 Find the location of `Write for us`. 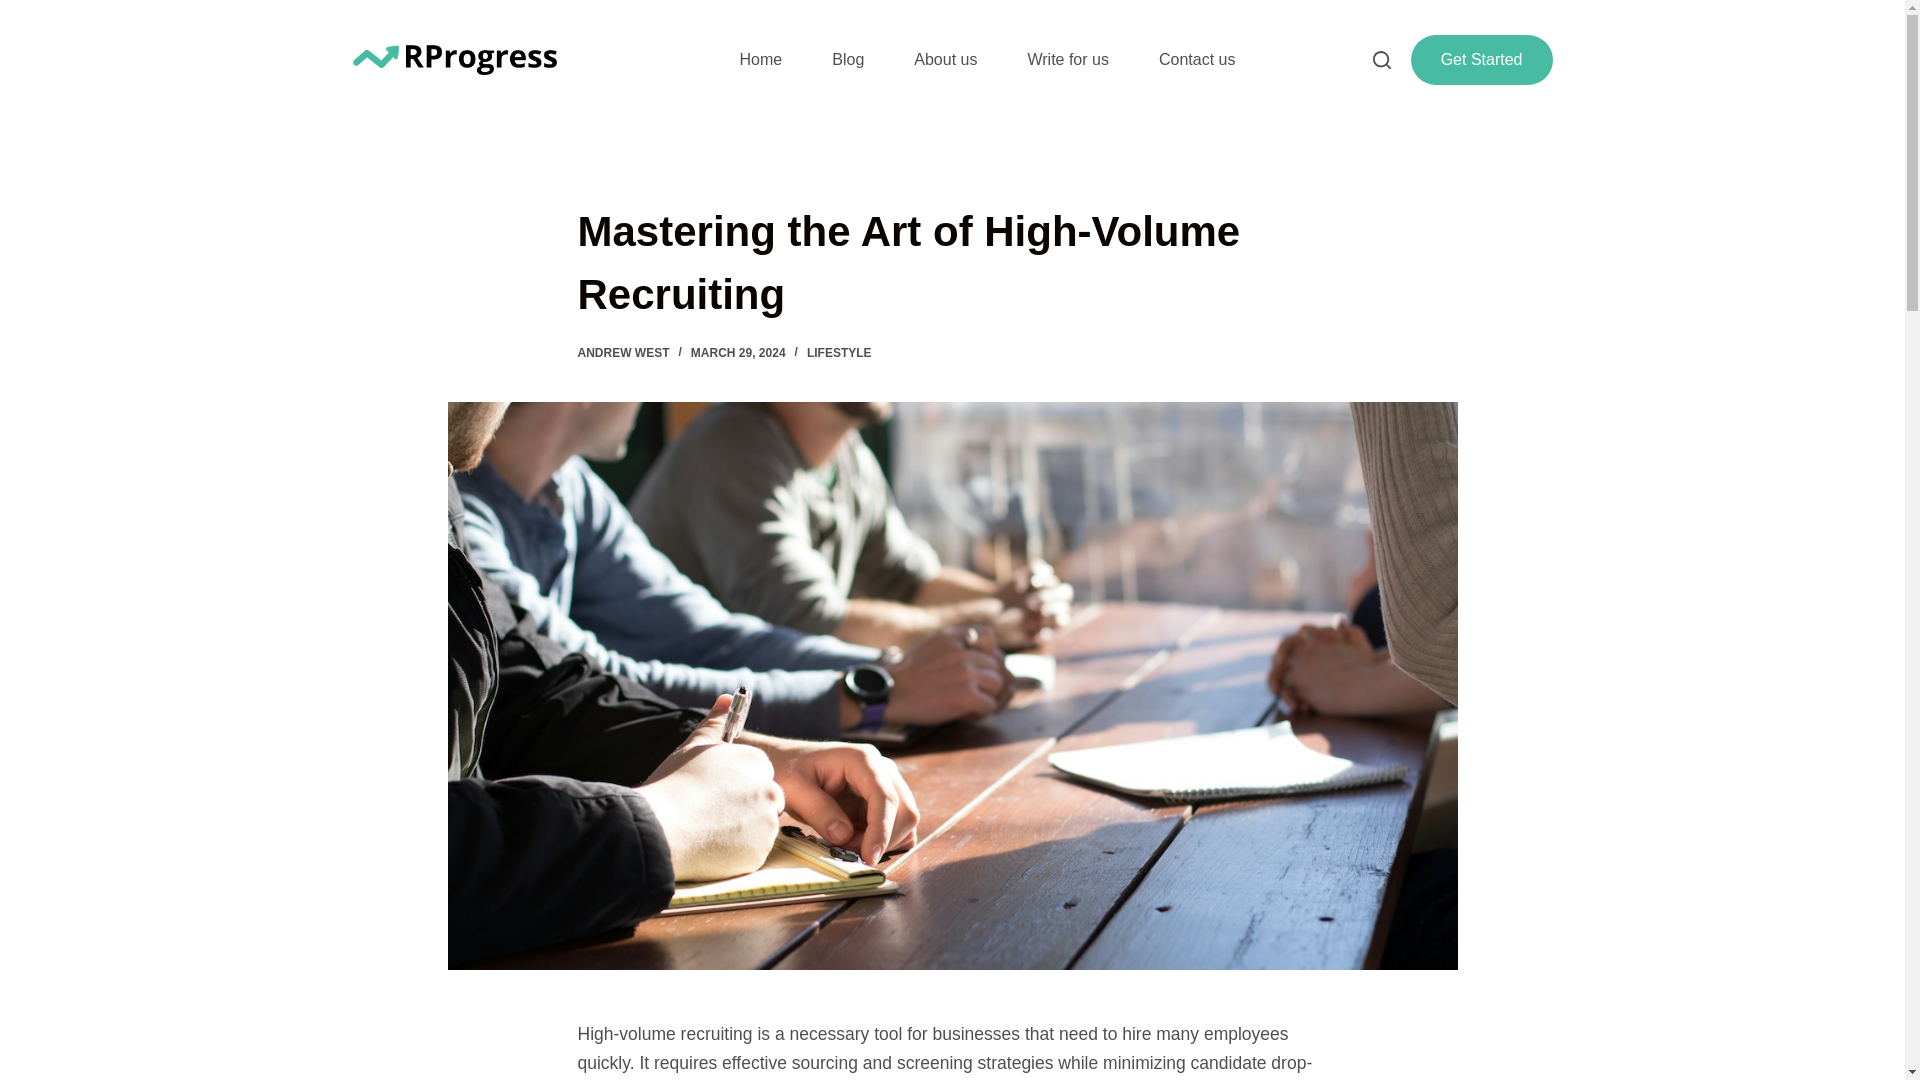

Write for us is located at coordinates (1068, 60).